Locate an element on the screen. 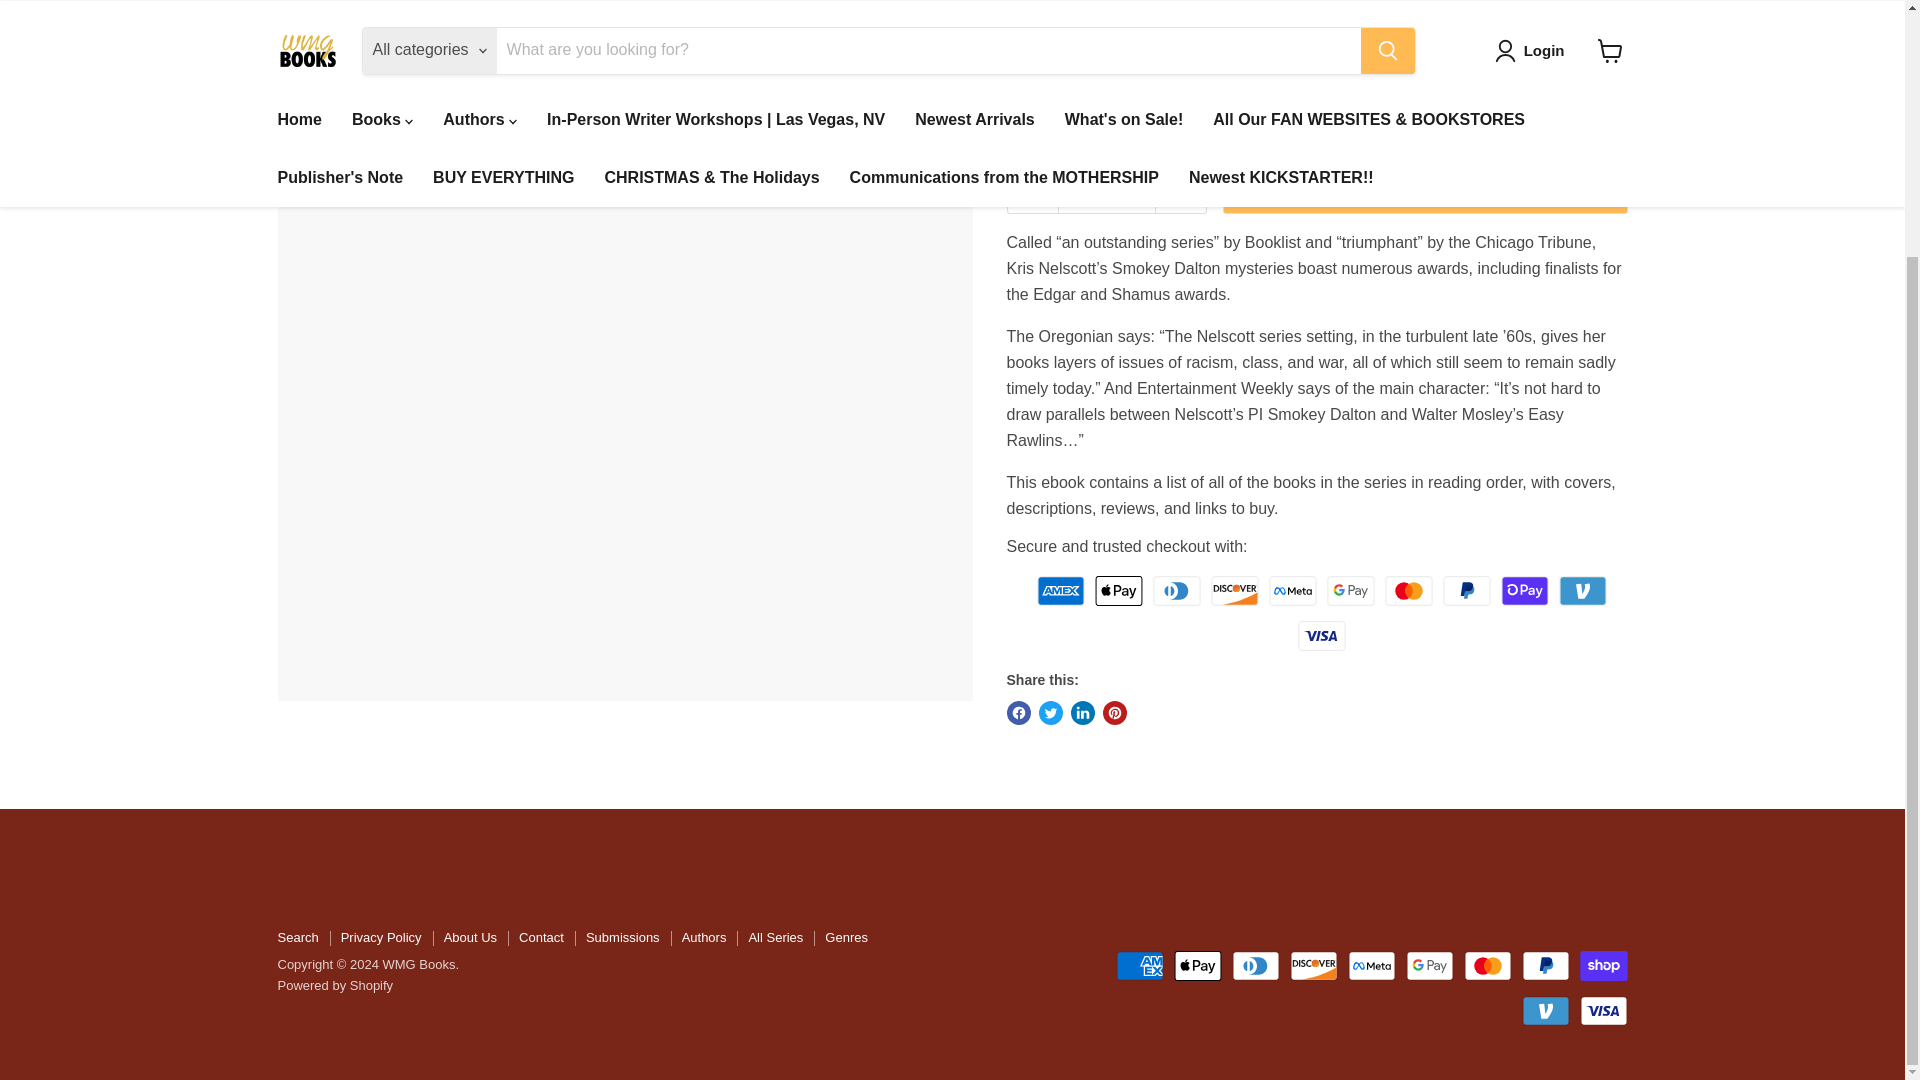  American Express is located at coordinates (1060, 590).